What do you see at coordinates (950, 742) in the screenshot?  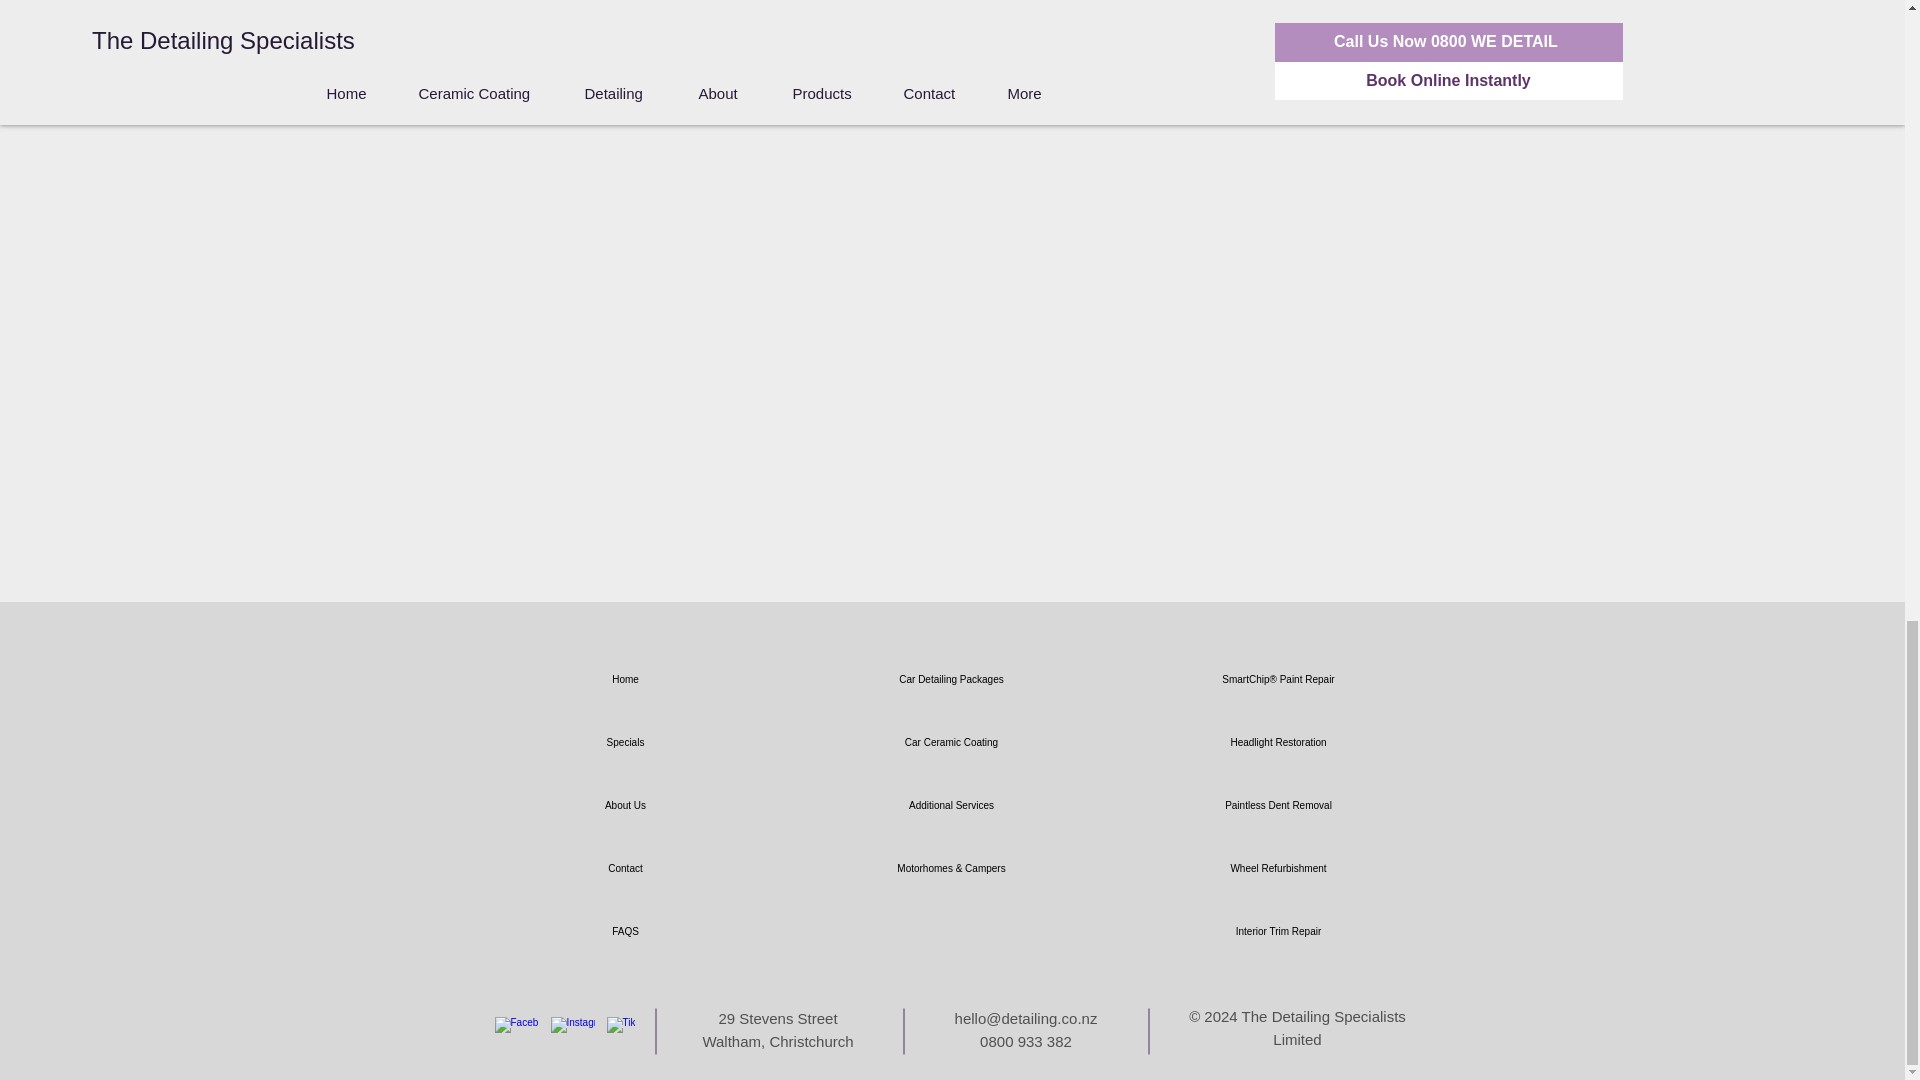 I see `Car Ceramic Coating` at bounding box center [950, 742].